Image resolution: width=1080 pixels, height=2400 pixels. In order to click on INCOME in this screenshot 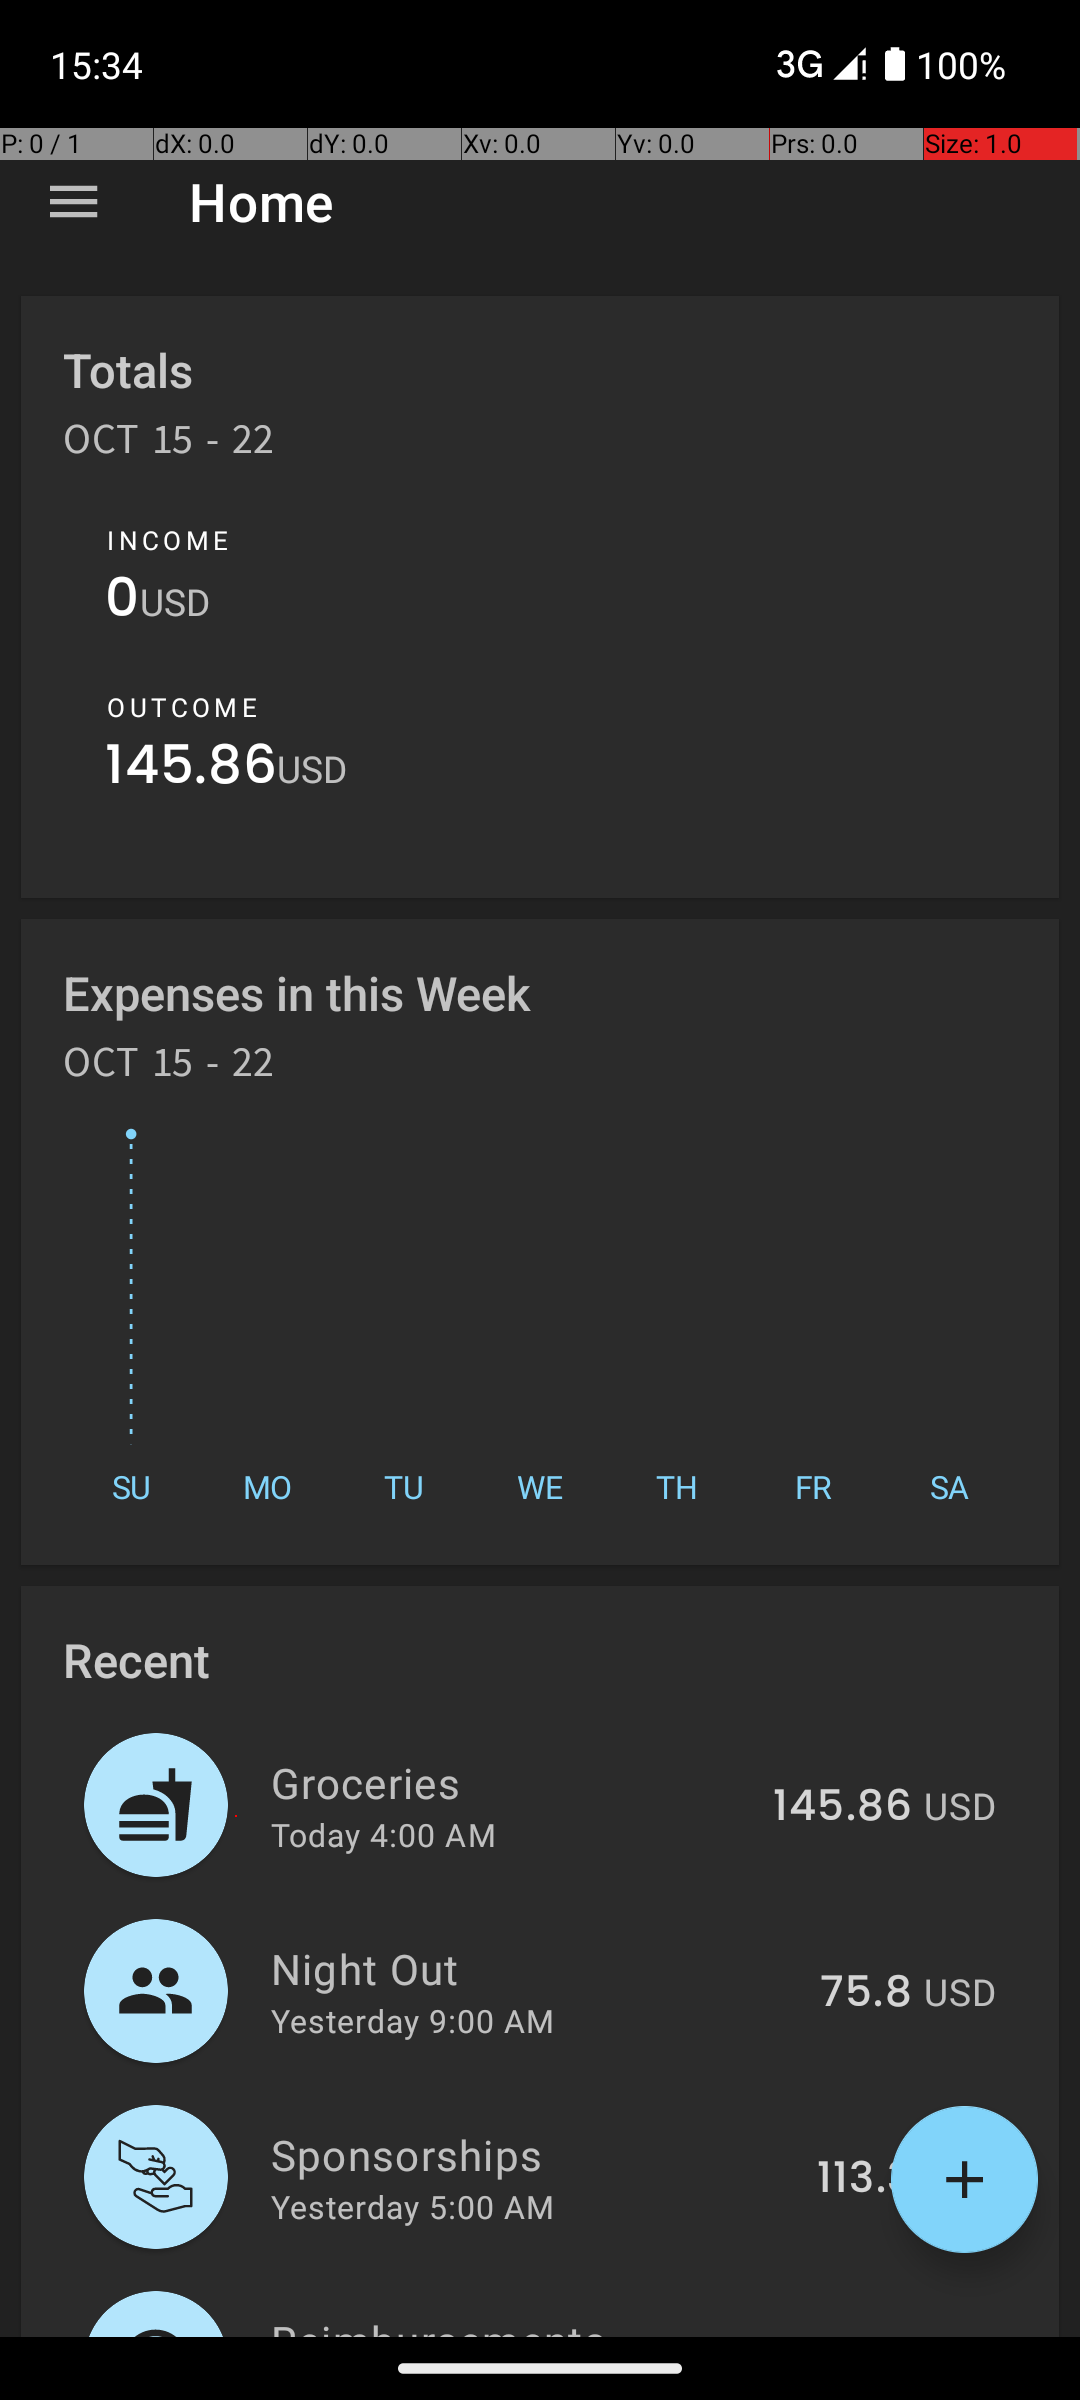, I will do `click(168, 540)`.